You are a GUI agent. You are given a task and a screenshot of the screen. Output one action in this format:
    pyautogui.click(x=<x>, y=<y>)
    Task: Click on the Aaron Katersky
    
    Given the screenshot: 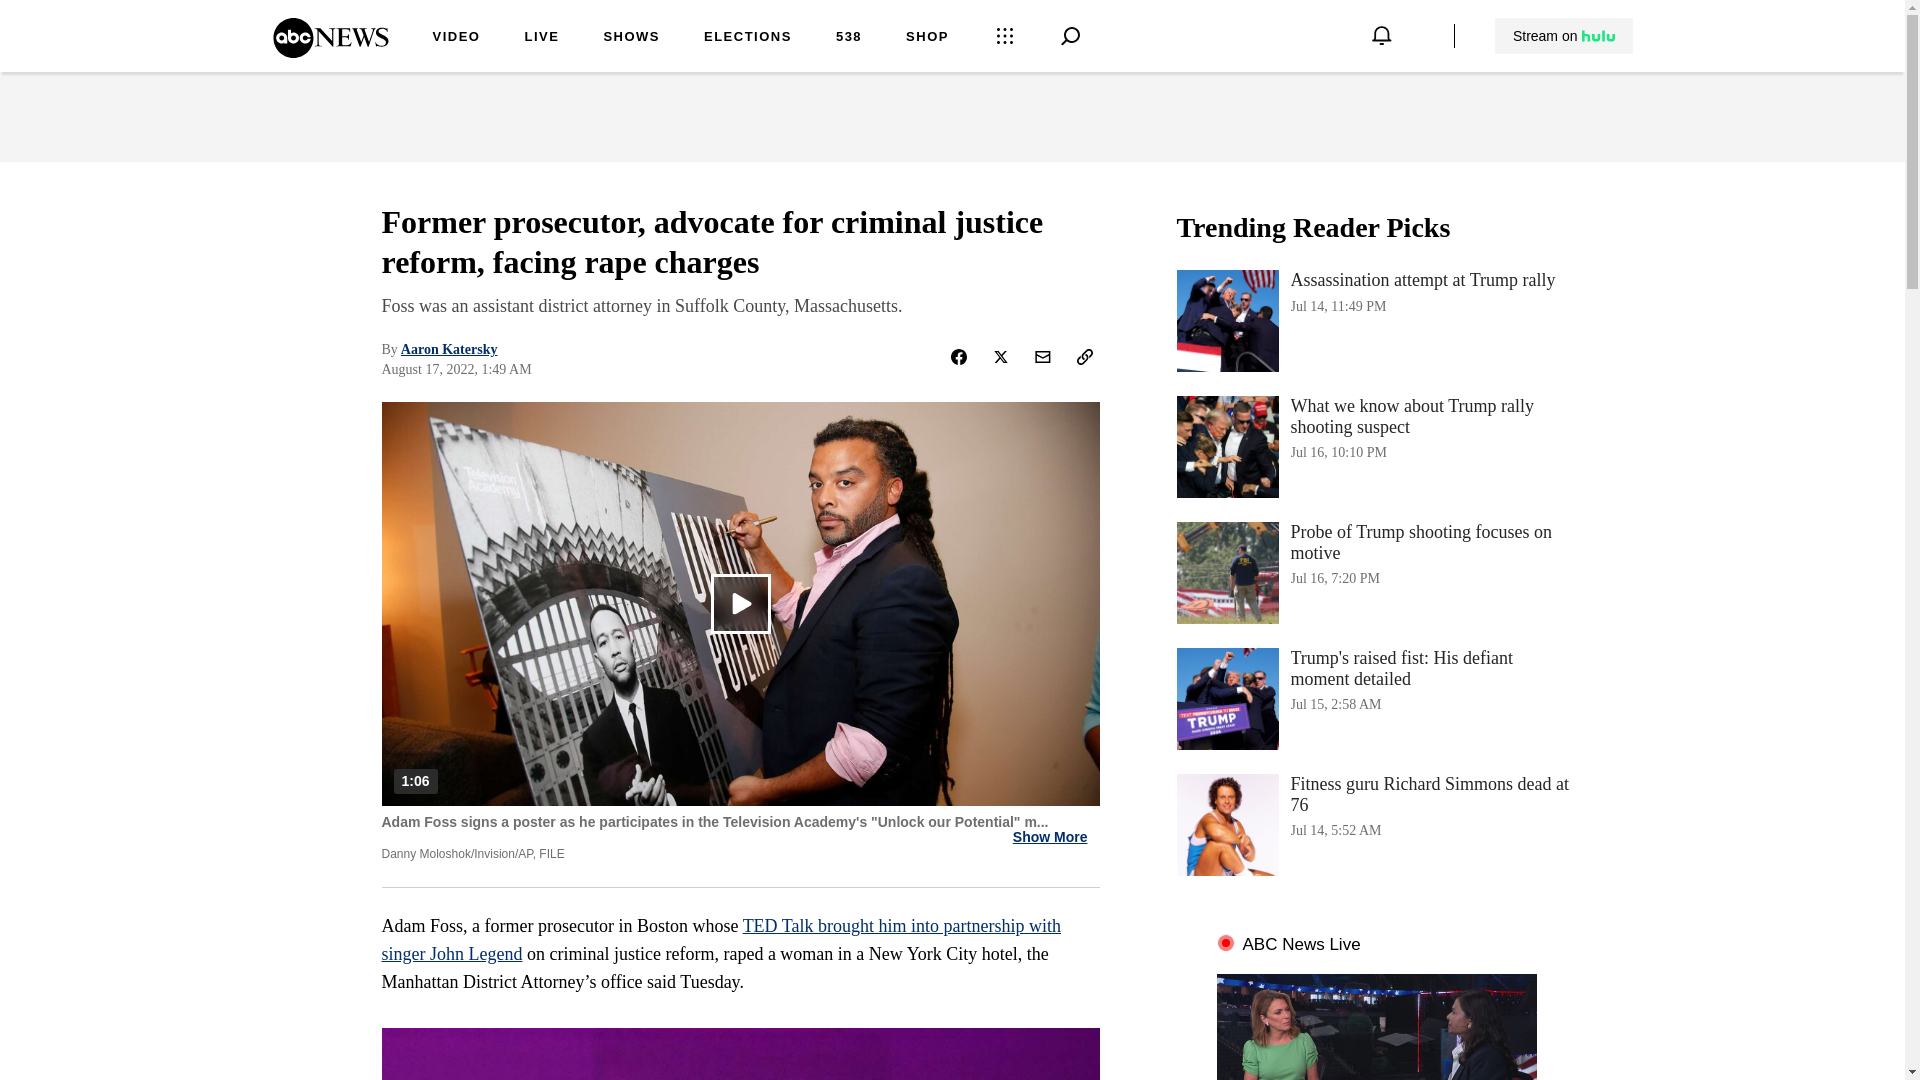 What is the action you would take?
    pyautogui.click(x=449, y=350)
    